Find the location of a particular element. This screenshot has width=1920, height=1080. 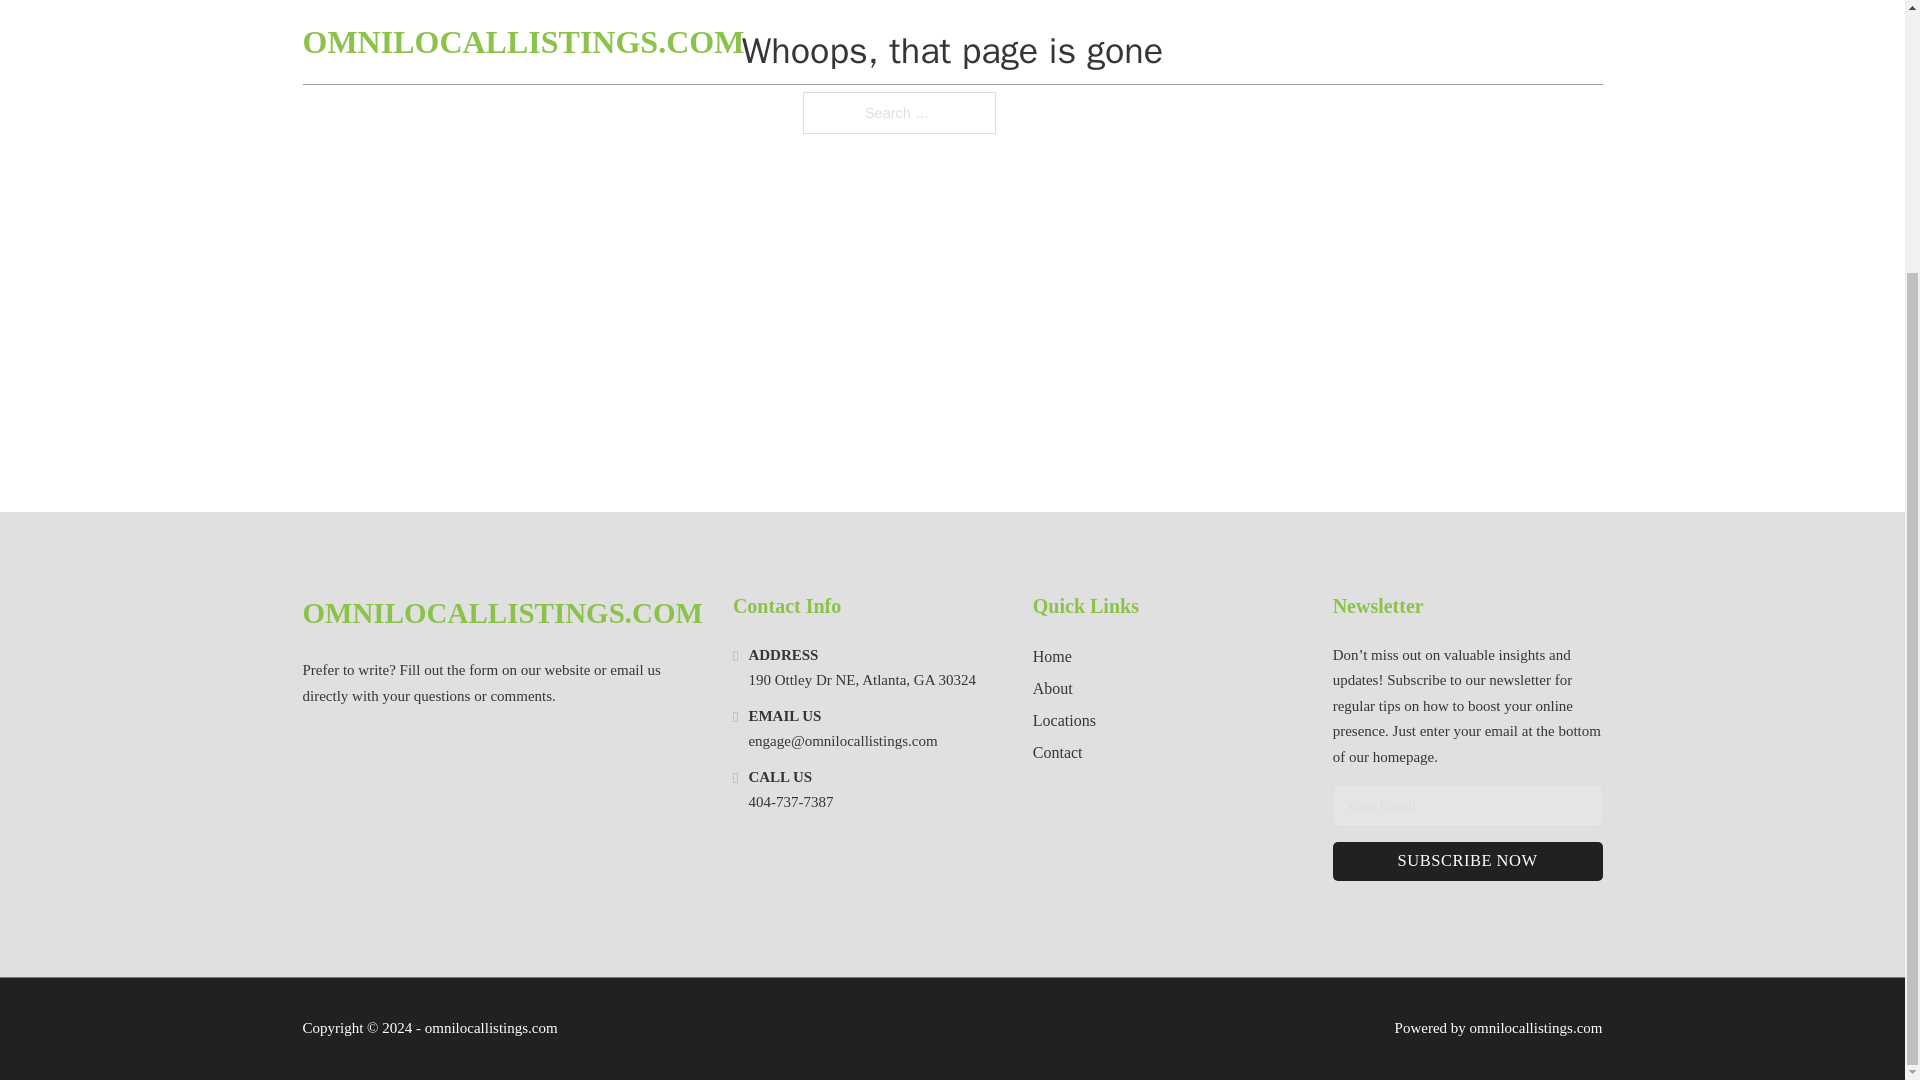

Home is located at coordinates (1052, 656).